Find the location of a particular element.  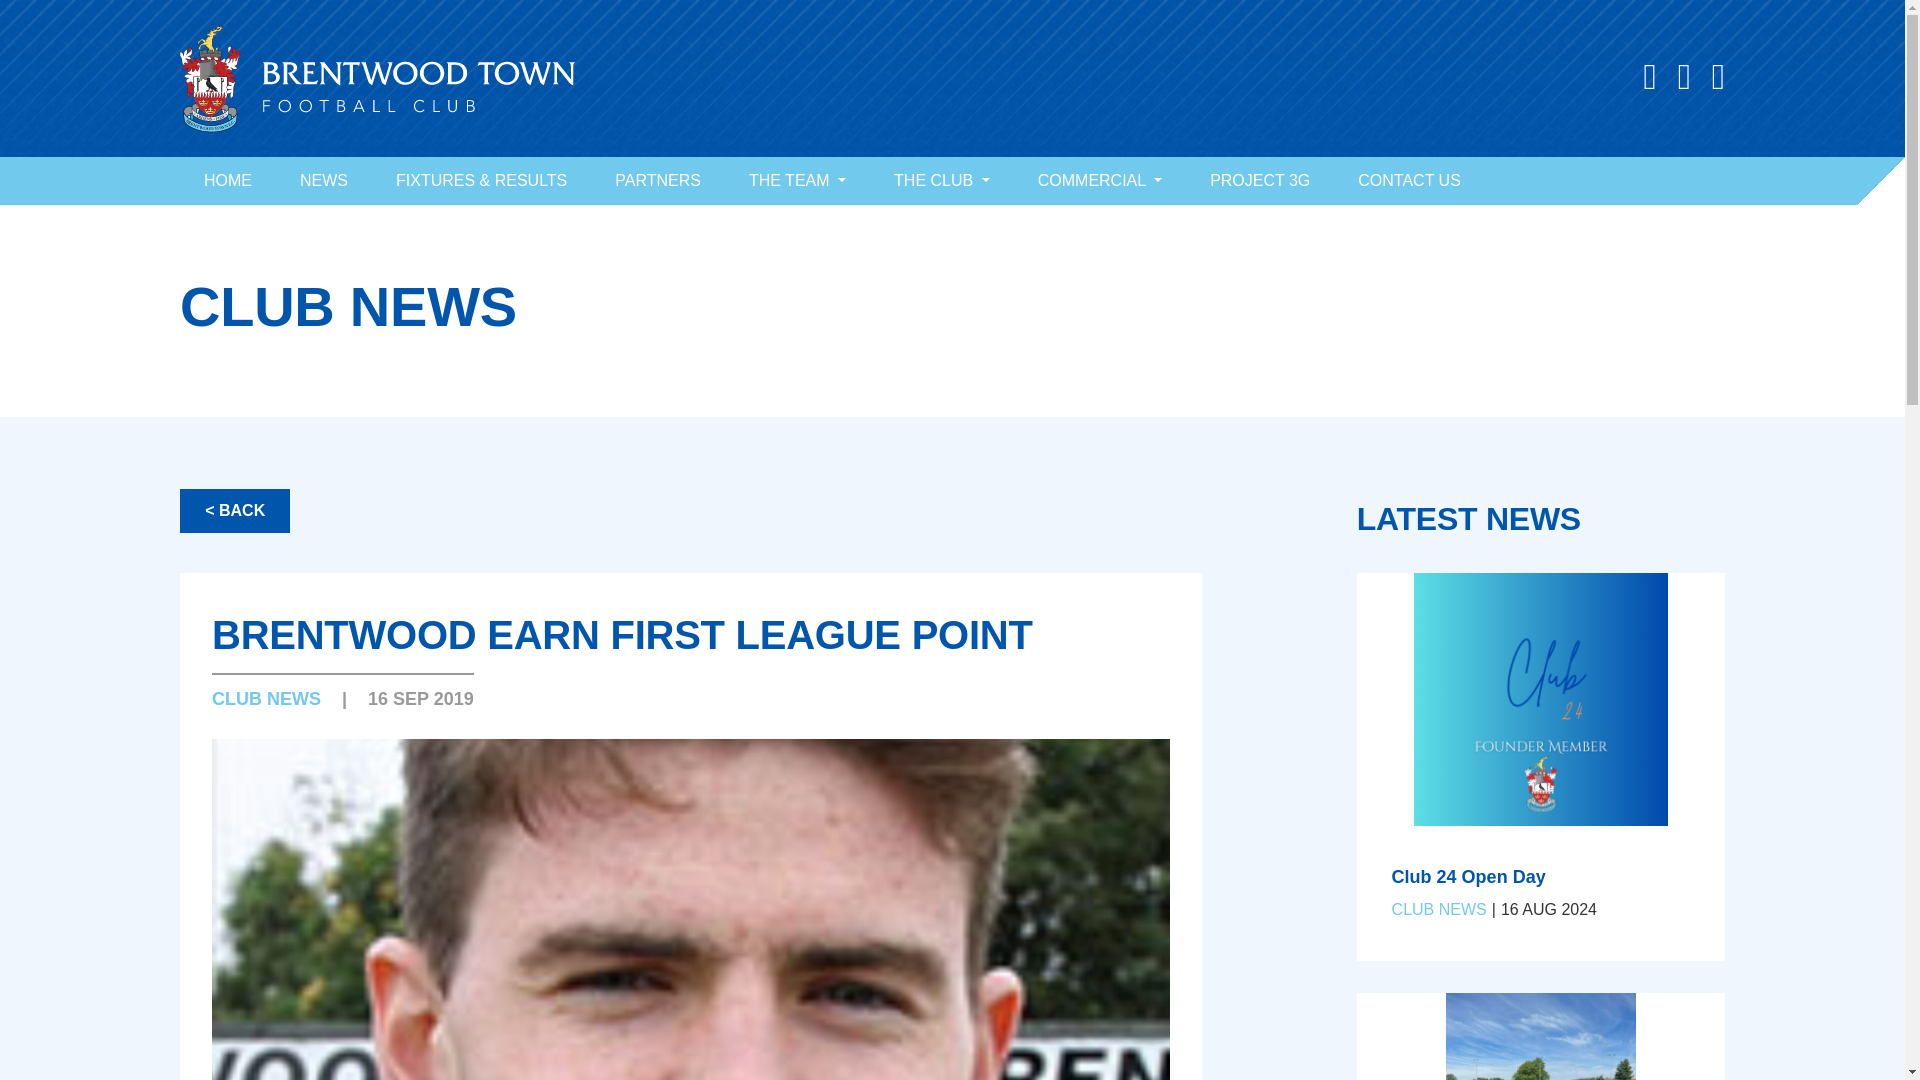

NEWS is located at coordinates (324, 180).